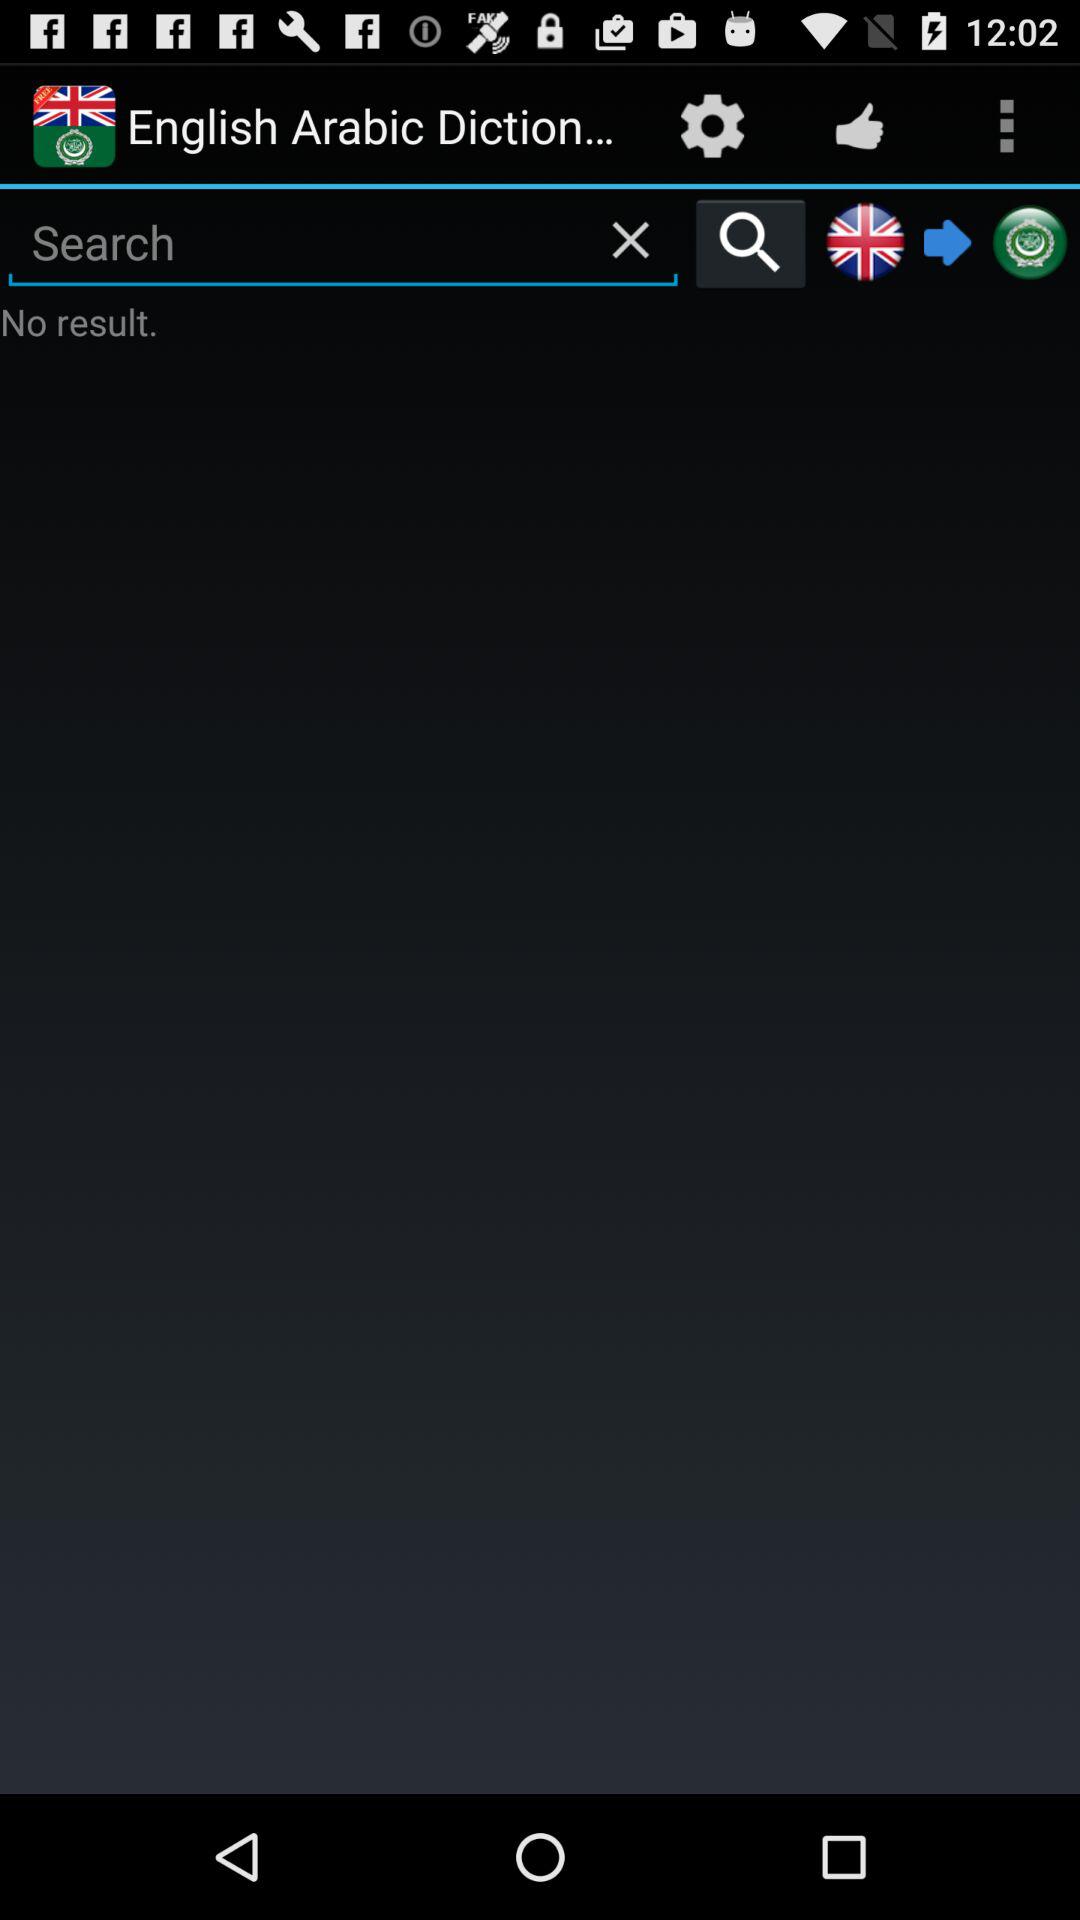 This screenshot has width=1080, height=1920. I want to click on click on image beside english arabic diction, so click(74, 126).